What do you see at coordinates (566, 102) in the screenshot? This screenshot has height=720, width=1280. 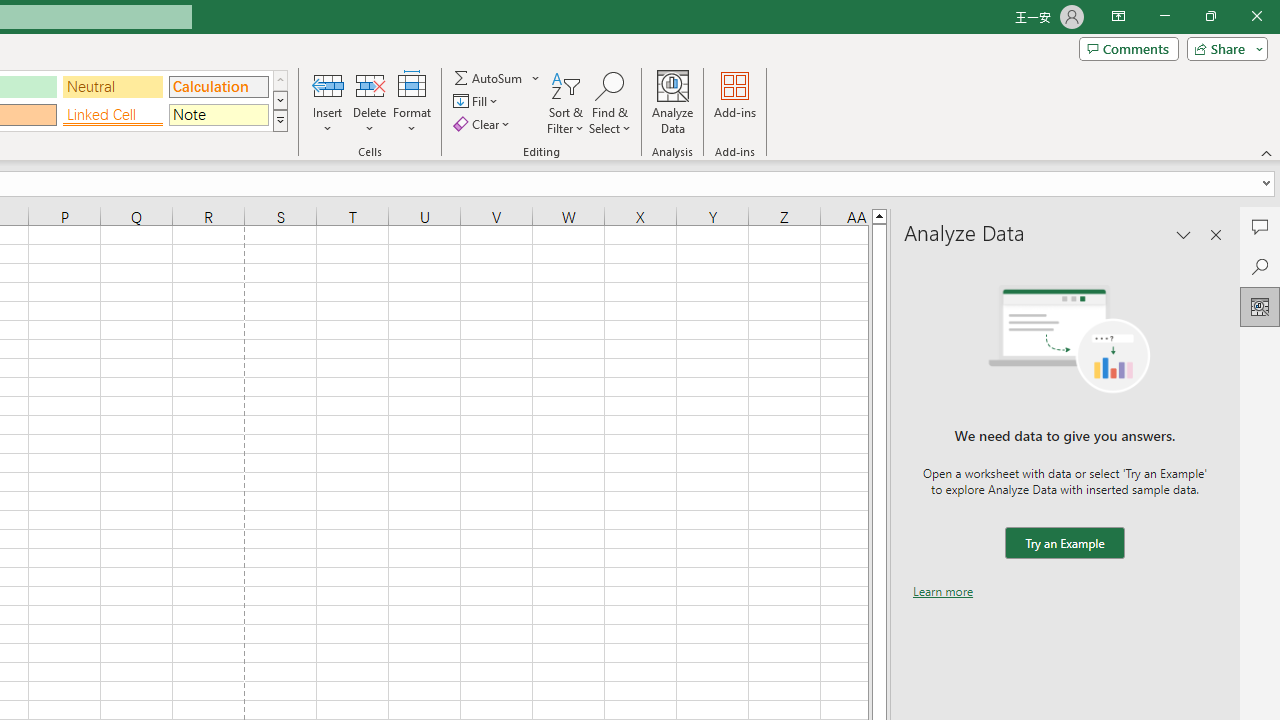 I see `Sort & Filter` at bounding box center [566, 102].